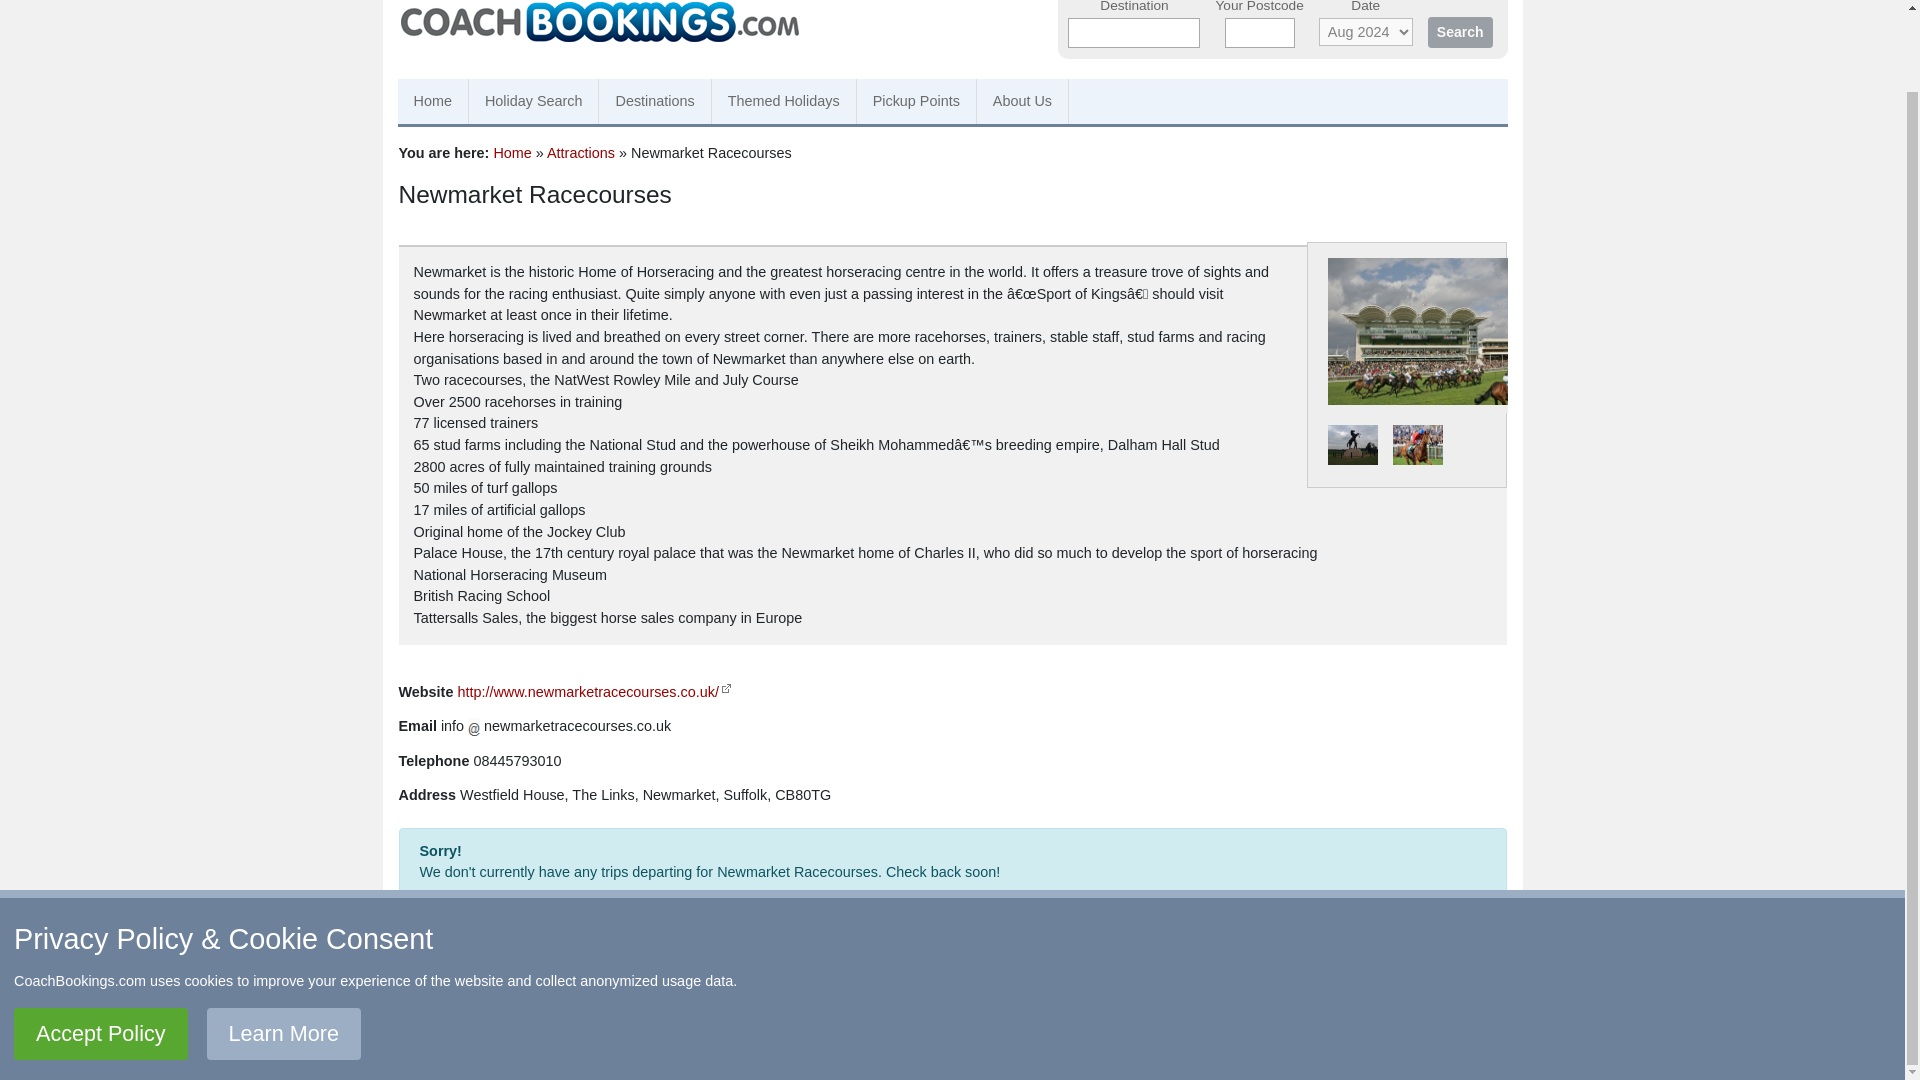  Describe the element at coordinates (560, 986) in the screenshot. I see `Contact Us` at that location.